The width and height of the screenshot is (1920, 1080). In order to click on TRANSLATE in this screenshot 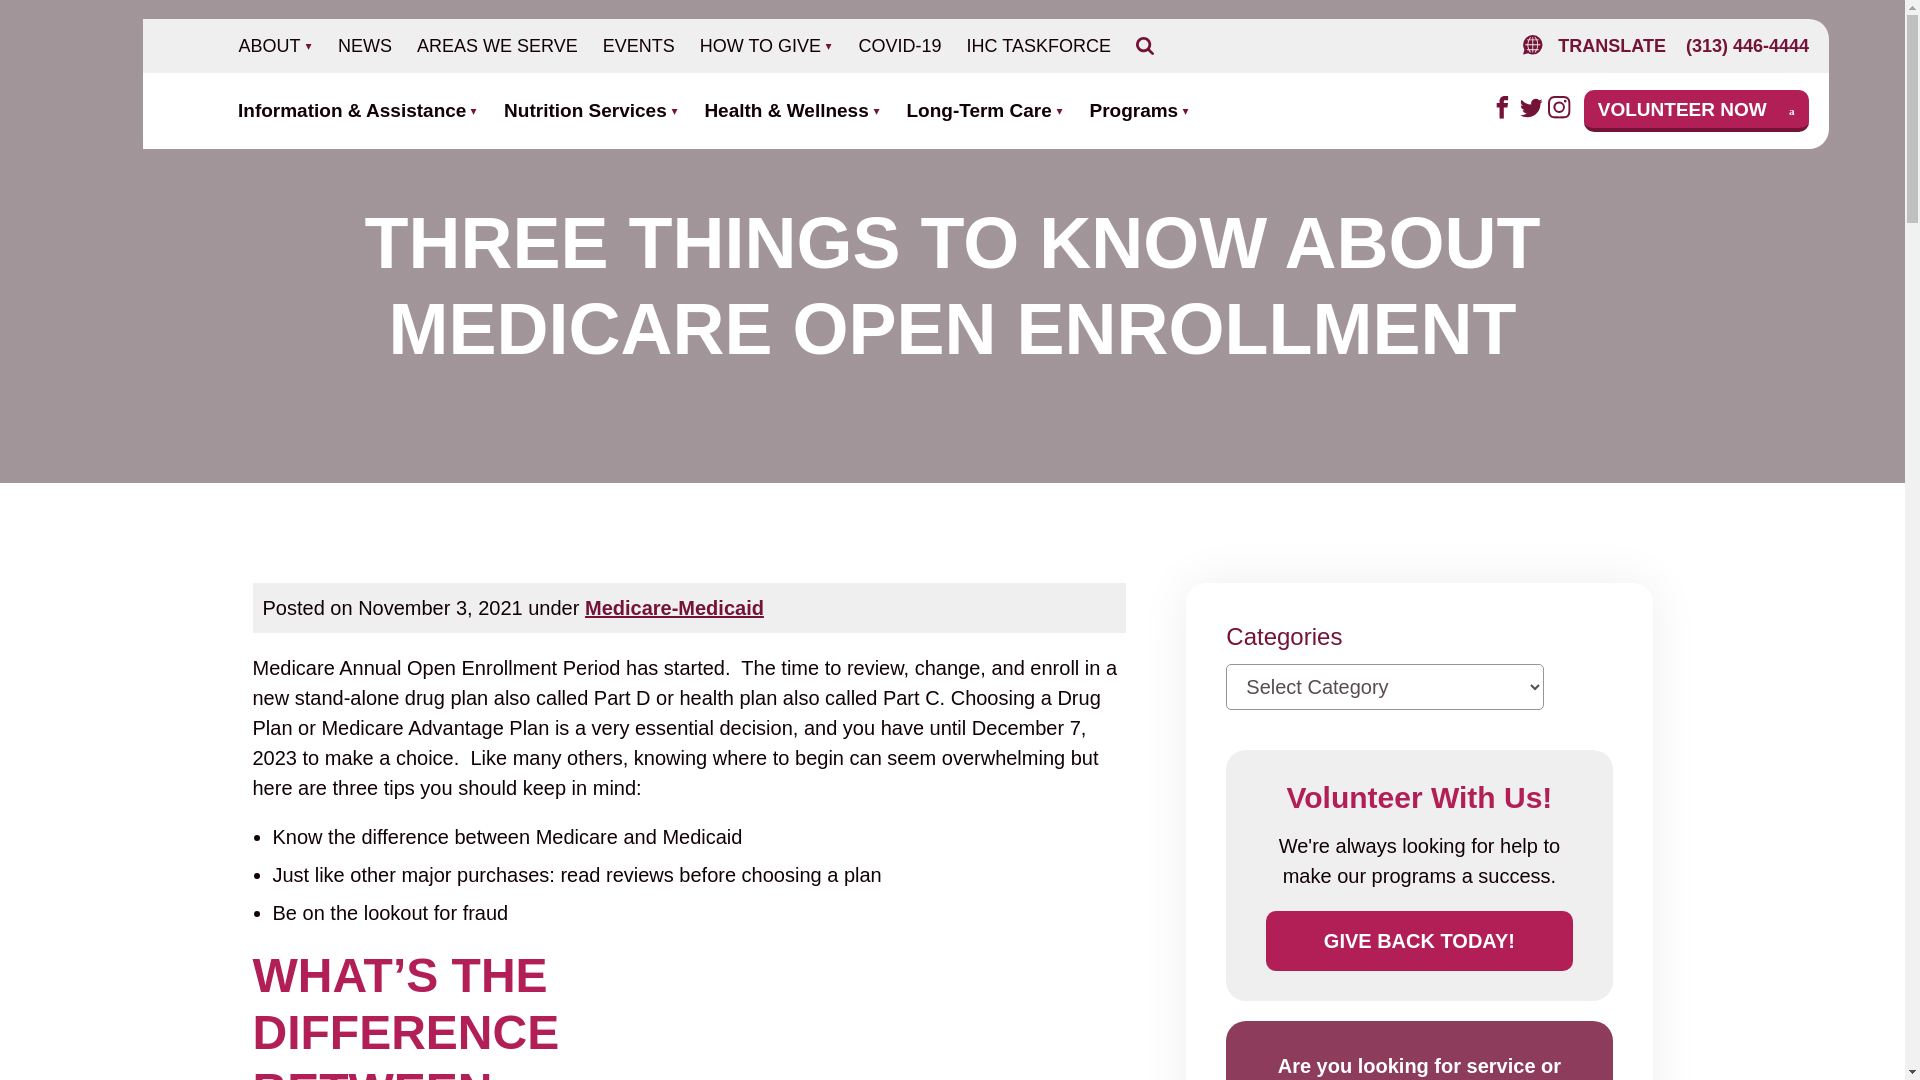, I will do `click(1589, 46)`.